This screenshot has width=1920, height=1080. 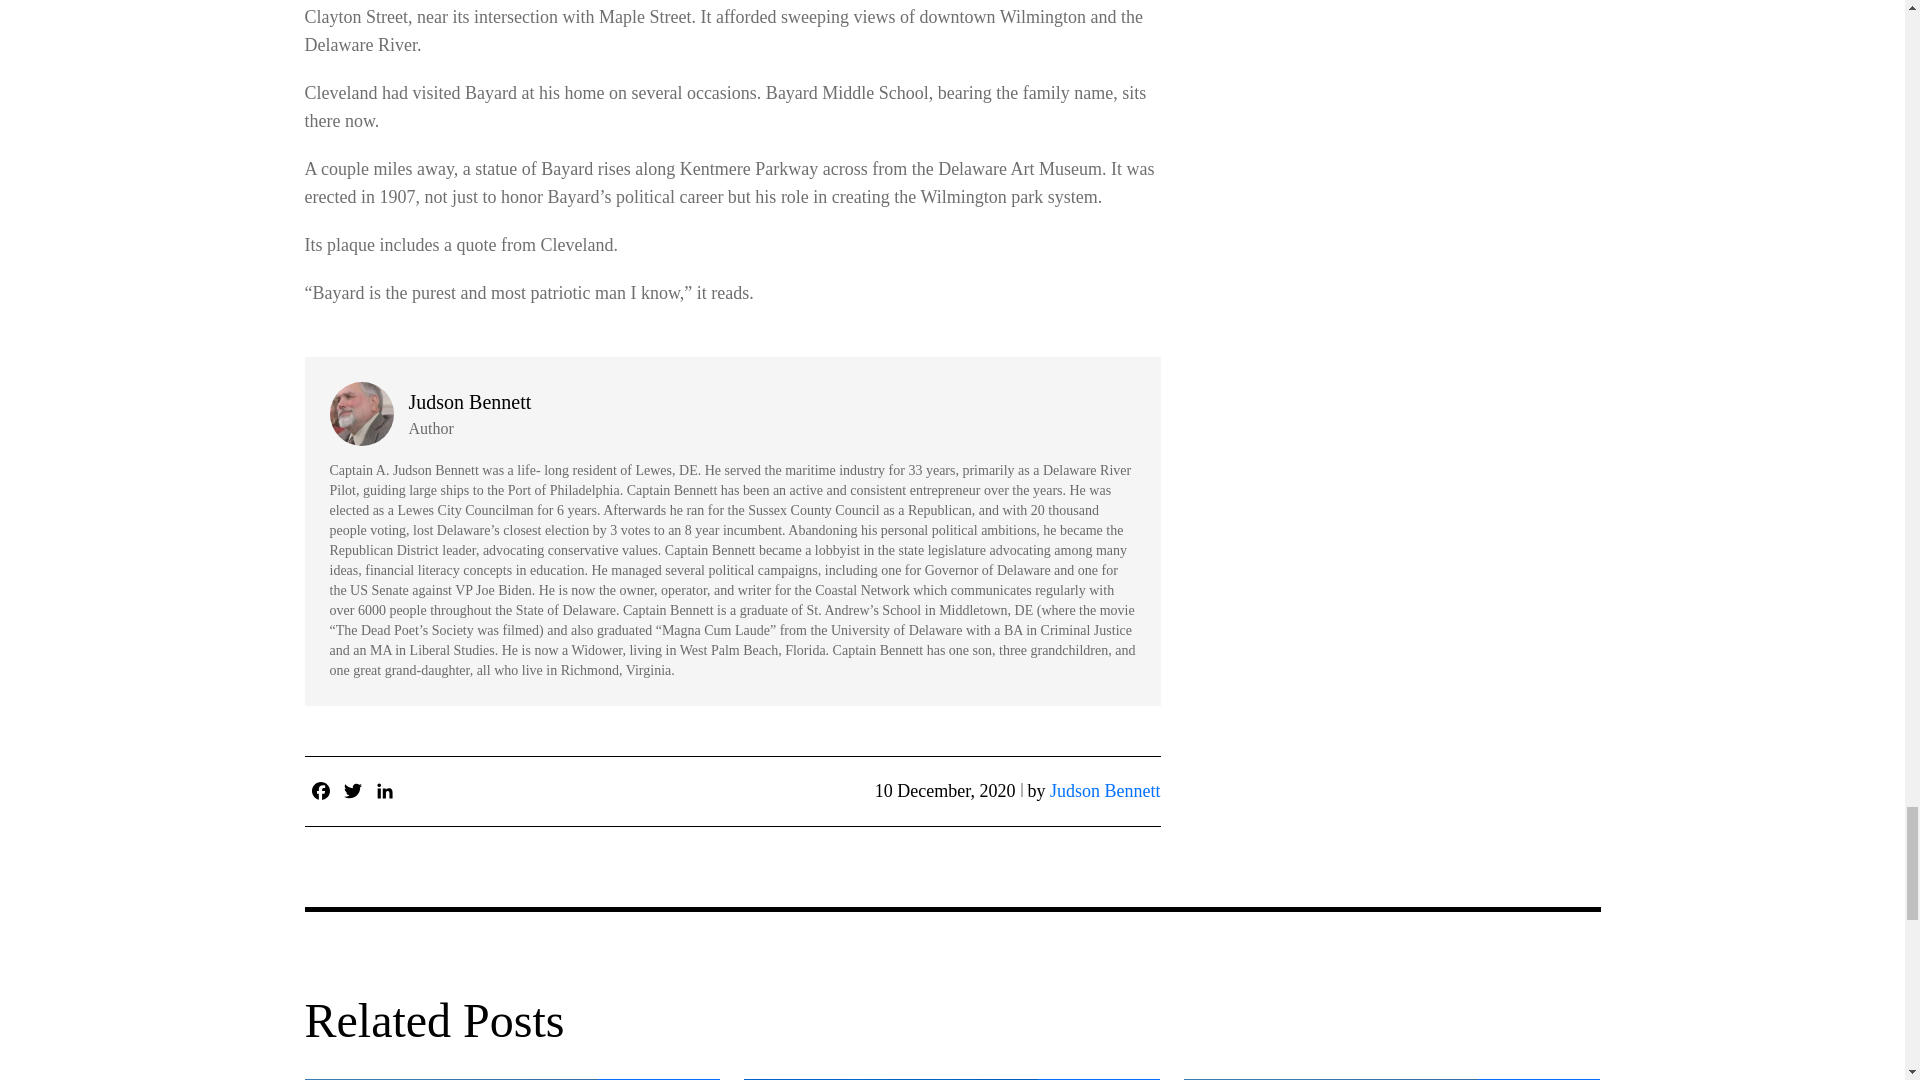 I want to click on LinkedIn, so click(x=384, y=790).